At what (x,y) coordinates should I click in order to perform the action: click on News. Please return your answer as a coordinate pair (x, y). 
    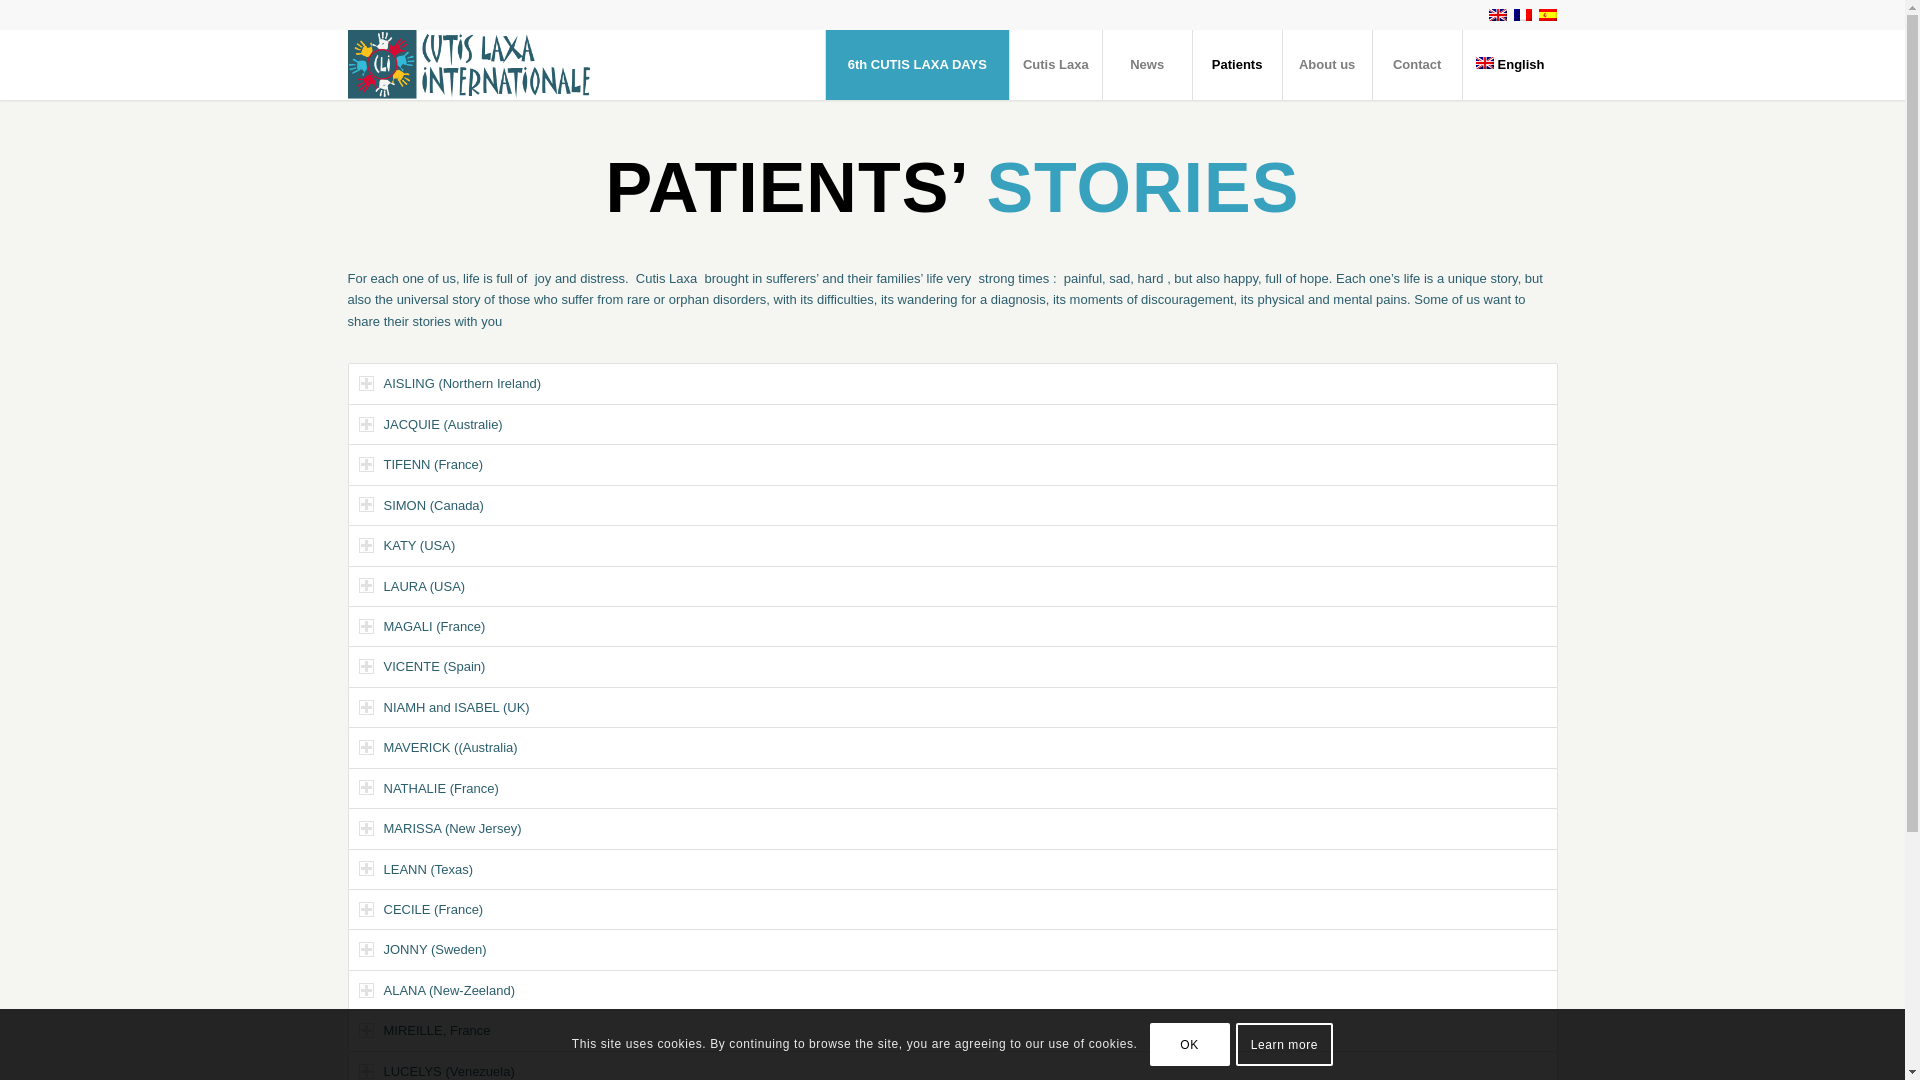
    Looking at the image, I should click on (1147, 65).